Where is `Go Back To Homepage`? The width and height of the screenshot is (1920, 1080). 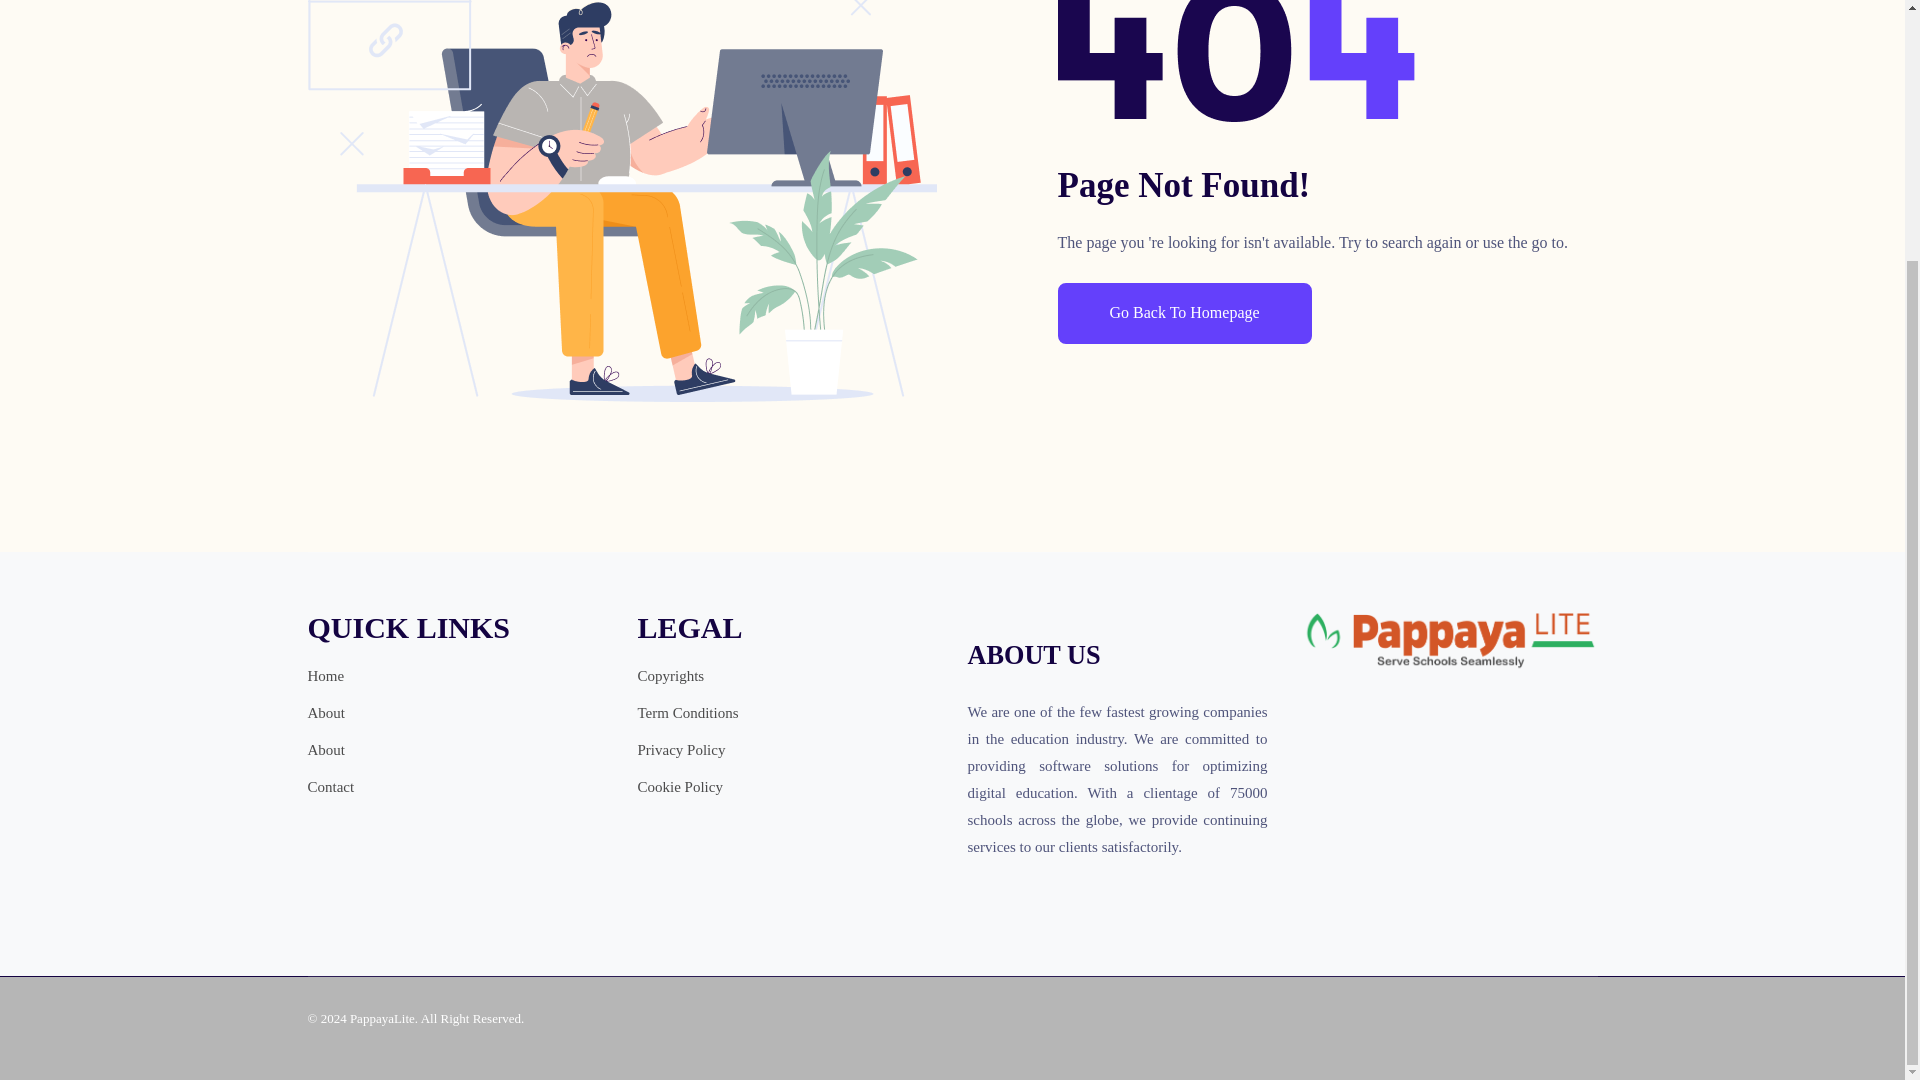
Go Back To Homepage is located at coordinates (1184, 313).